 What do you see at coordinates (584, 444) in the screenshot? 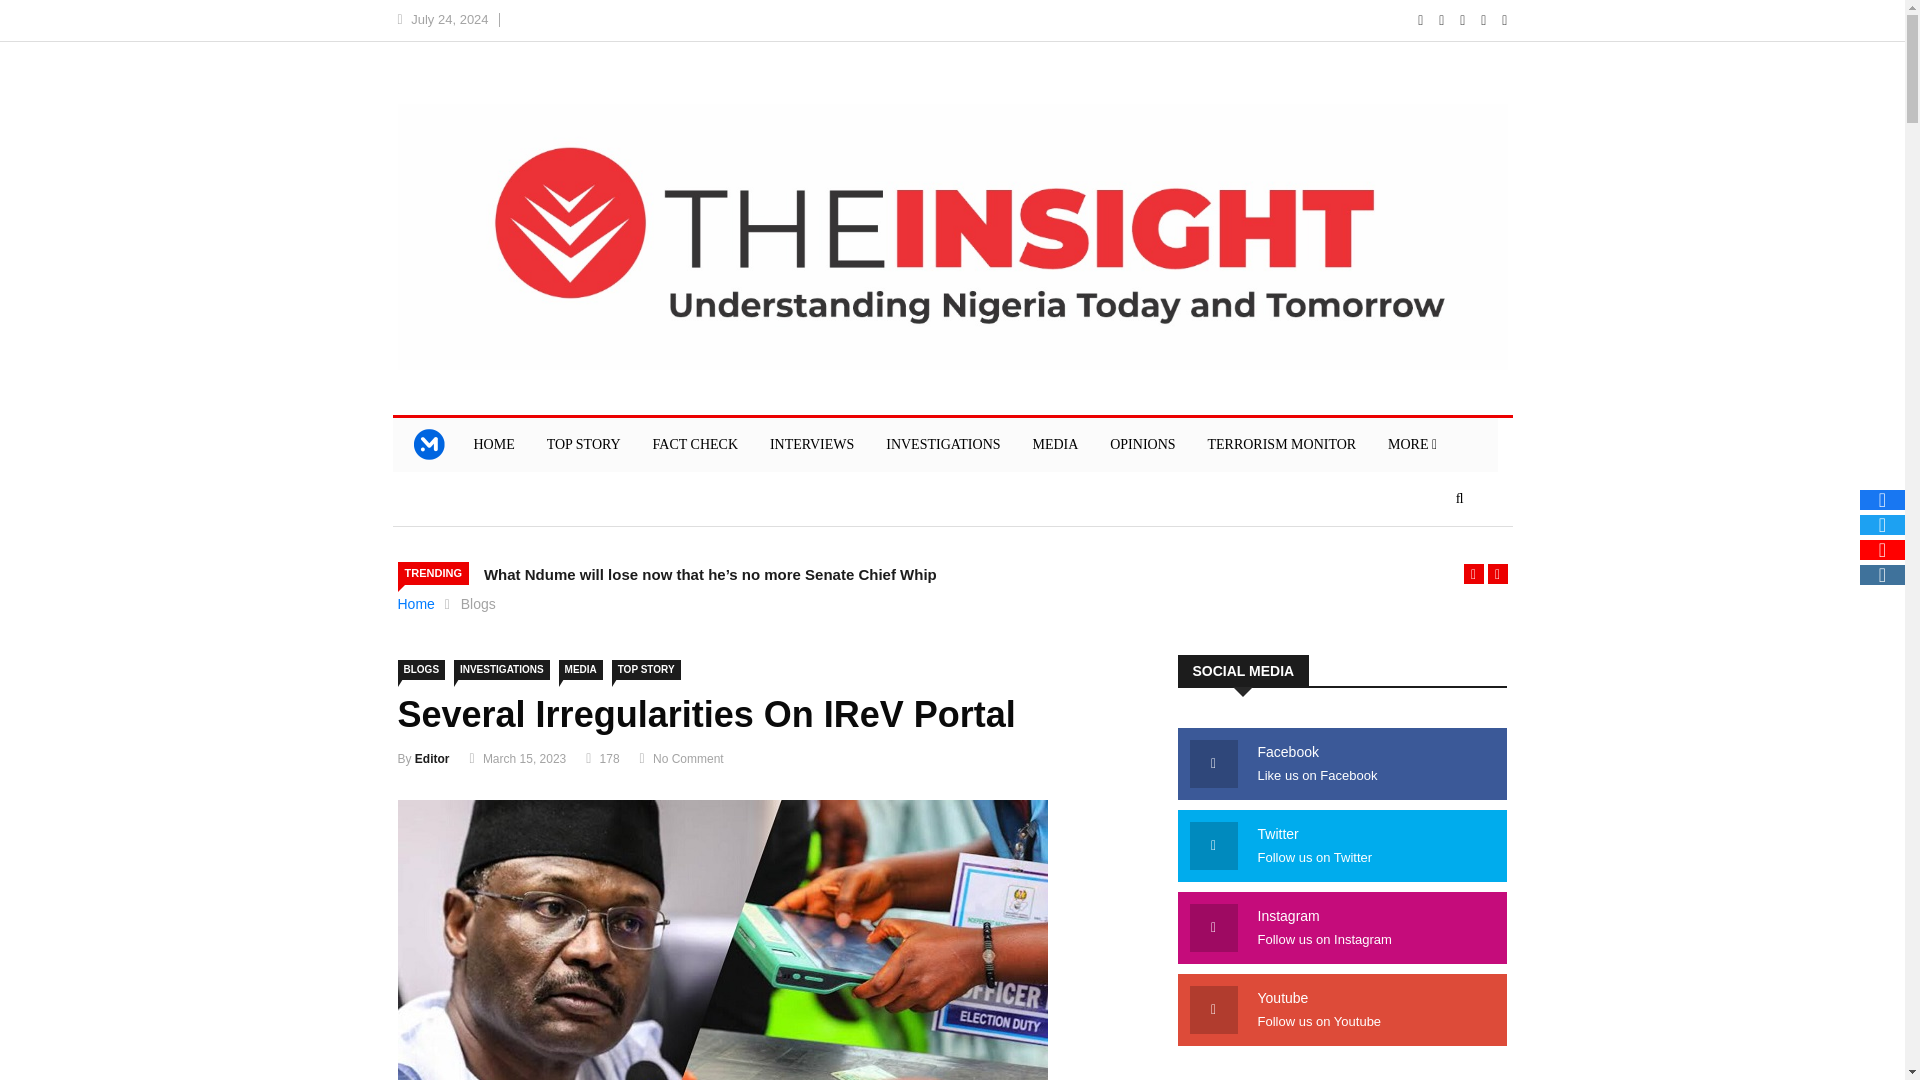
I see `TOP STORY` at bounding box center [584, 444].